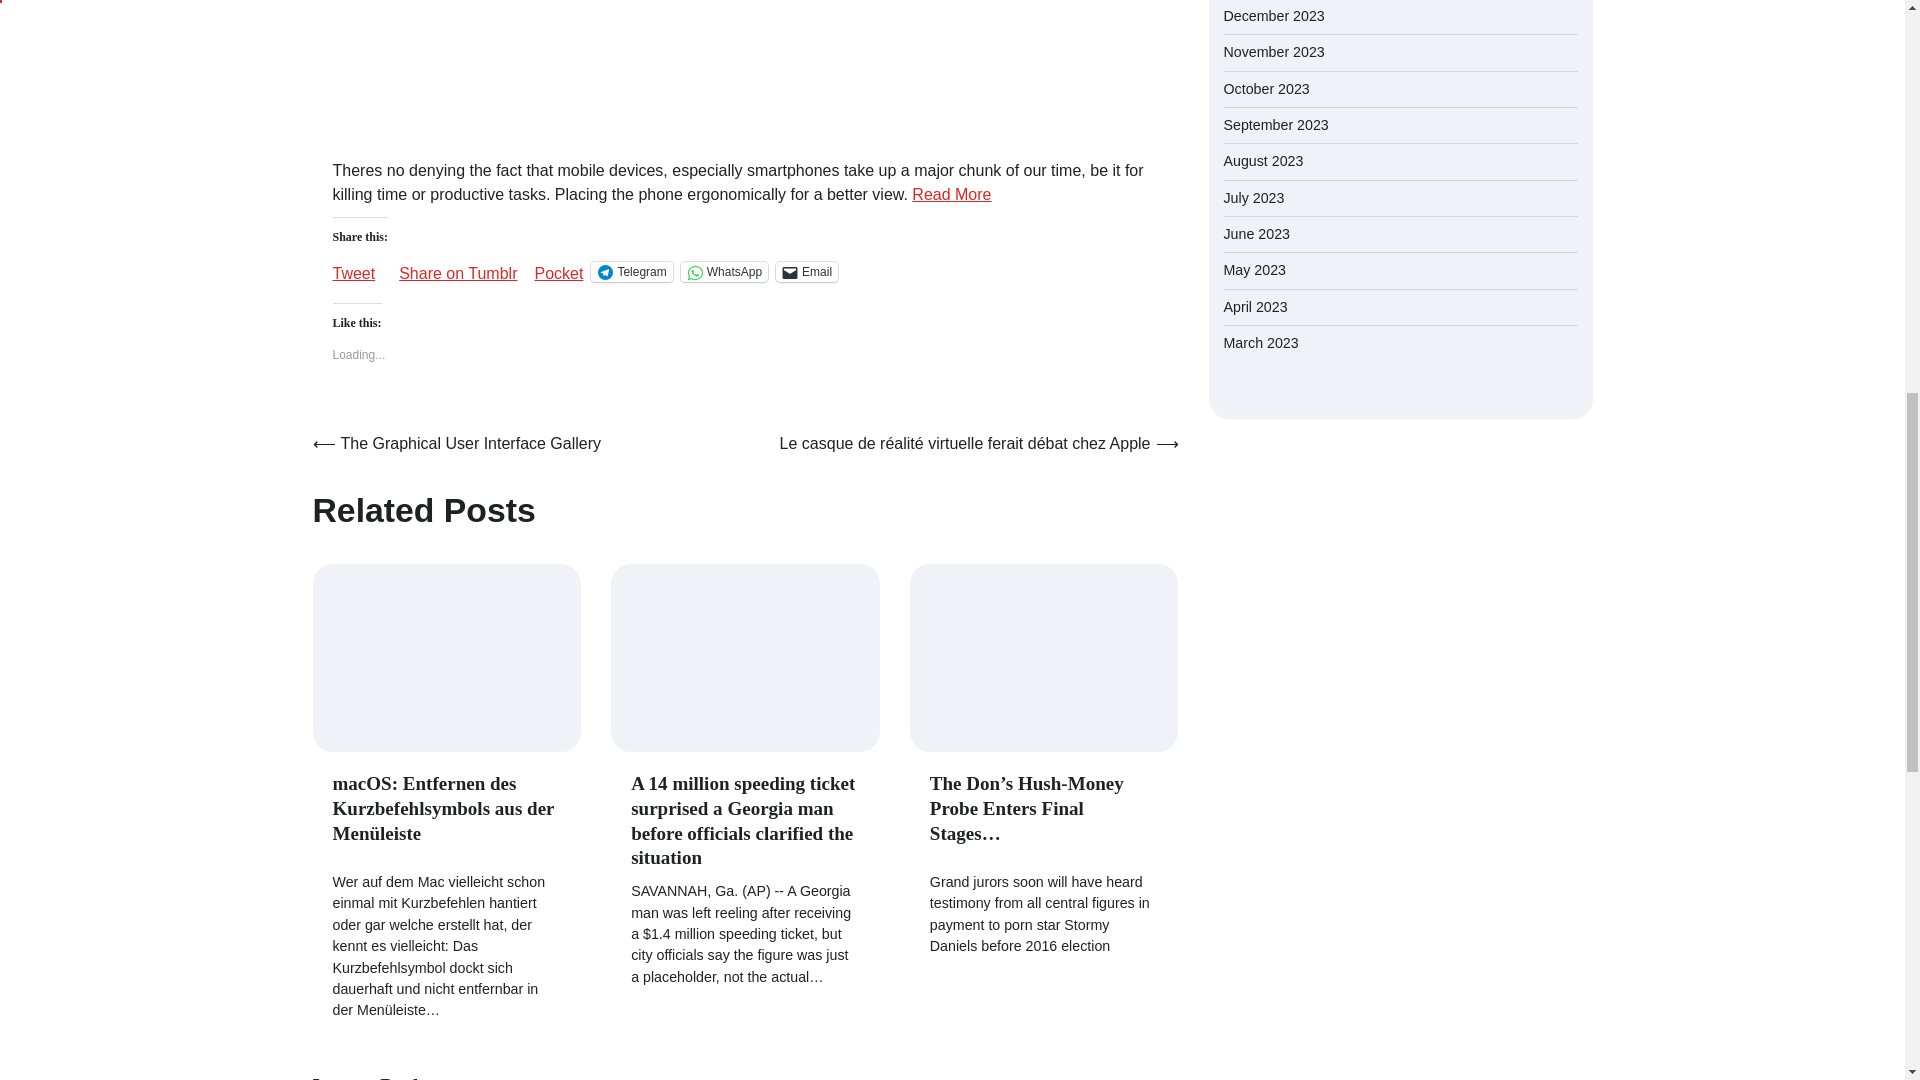 The width and height of the screenshot is (1920, 1080). Describe the element at coordinates (951, 194) in the screenshot. I see `Read More` at that location.